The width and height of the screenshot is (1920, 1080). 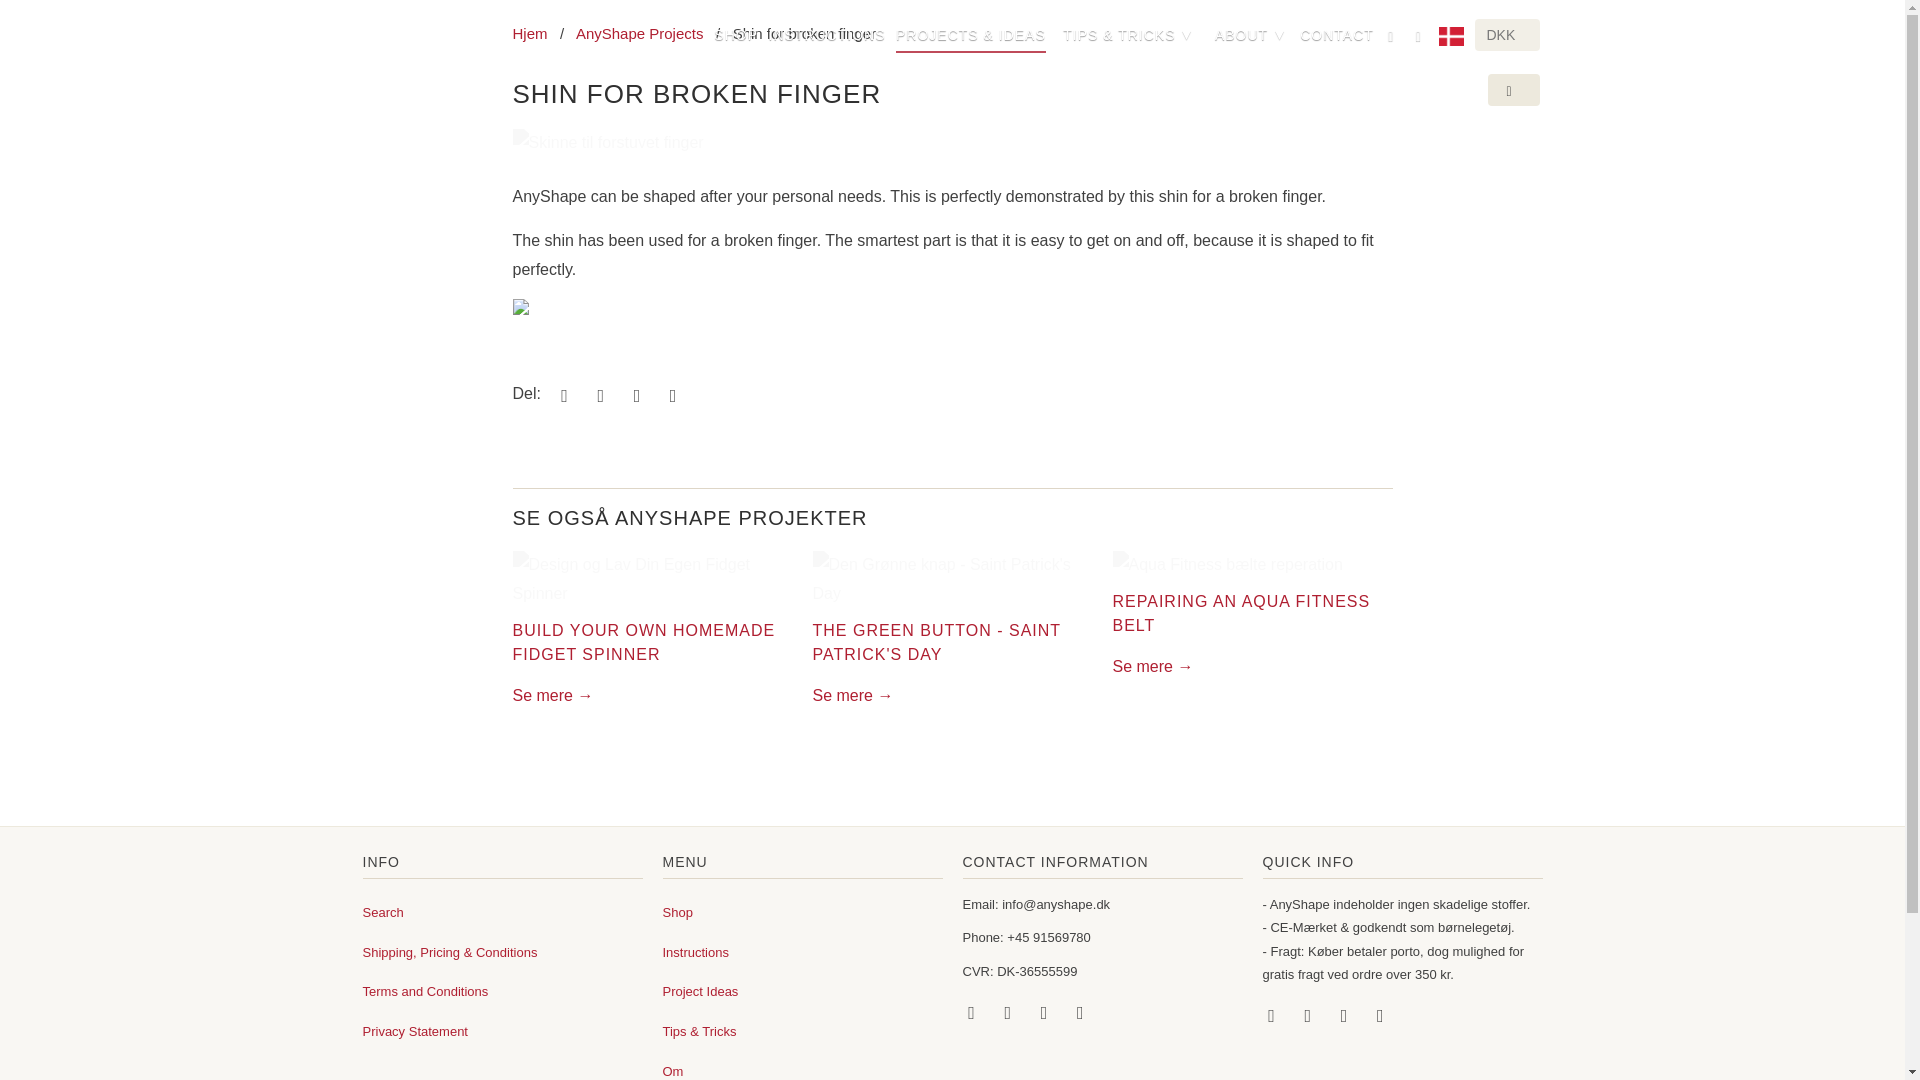 What do you see at coordinates (936, 642) in the screenshot?
I see `The Green Button - Saint Patrick's Day` at bounding box center [936, 642].